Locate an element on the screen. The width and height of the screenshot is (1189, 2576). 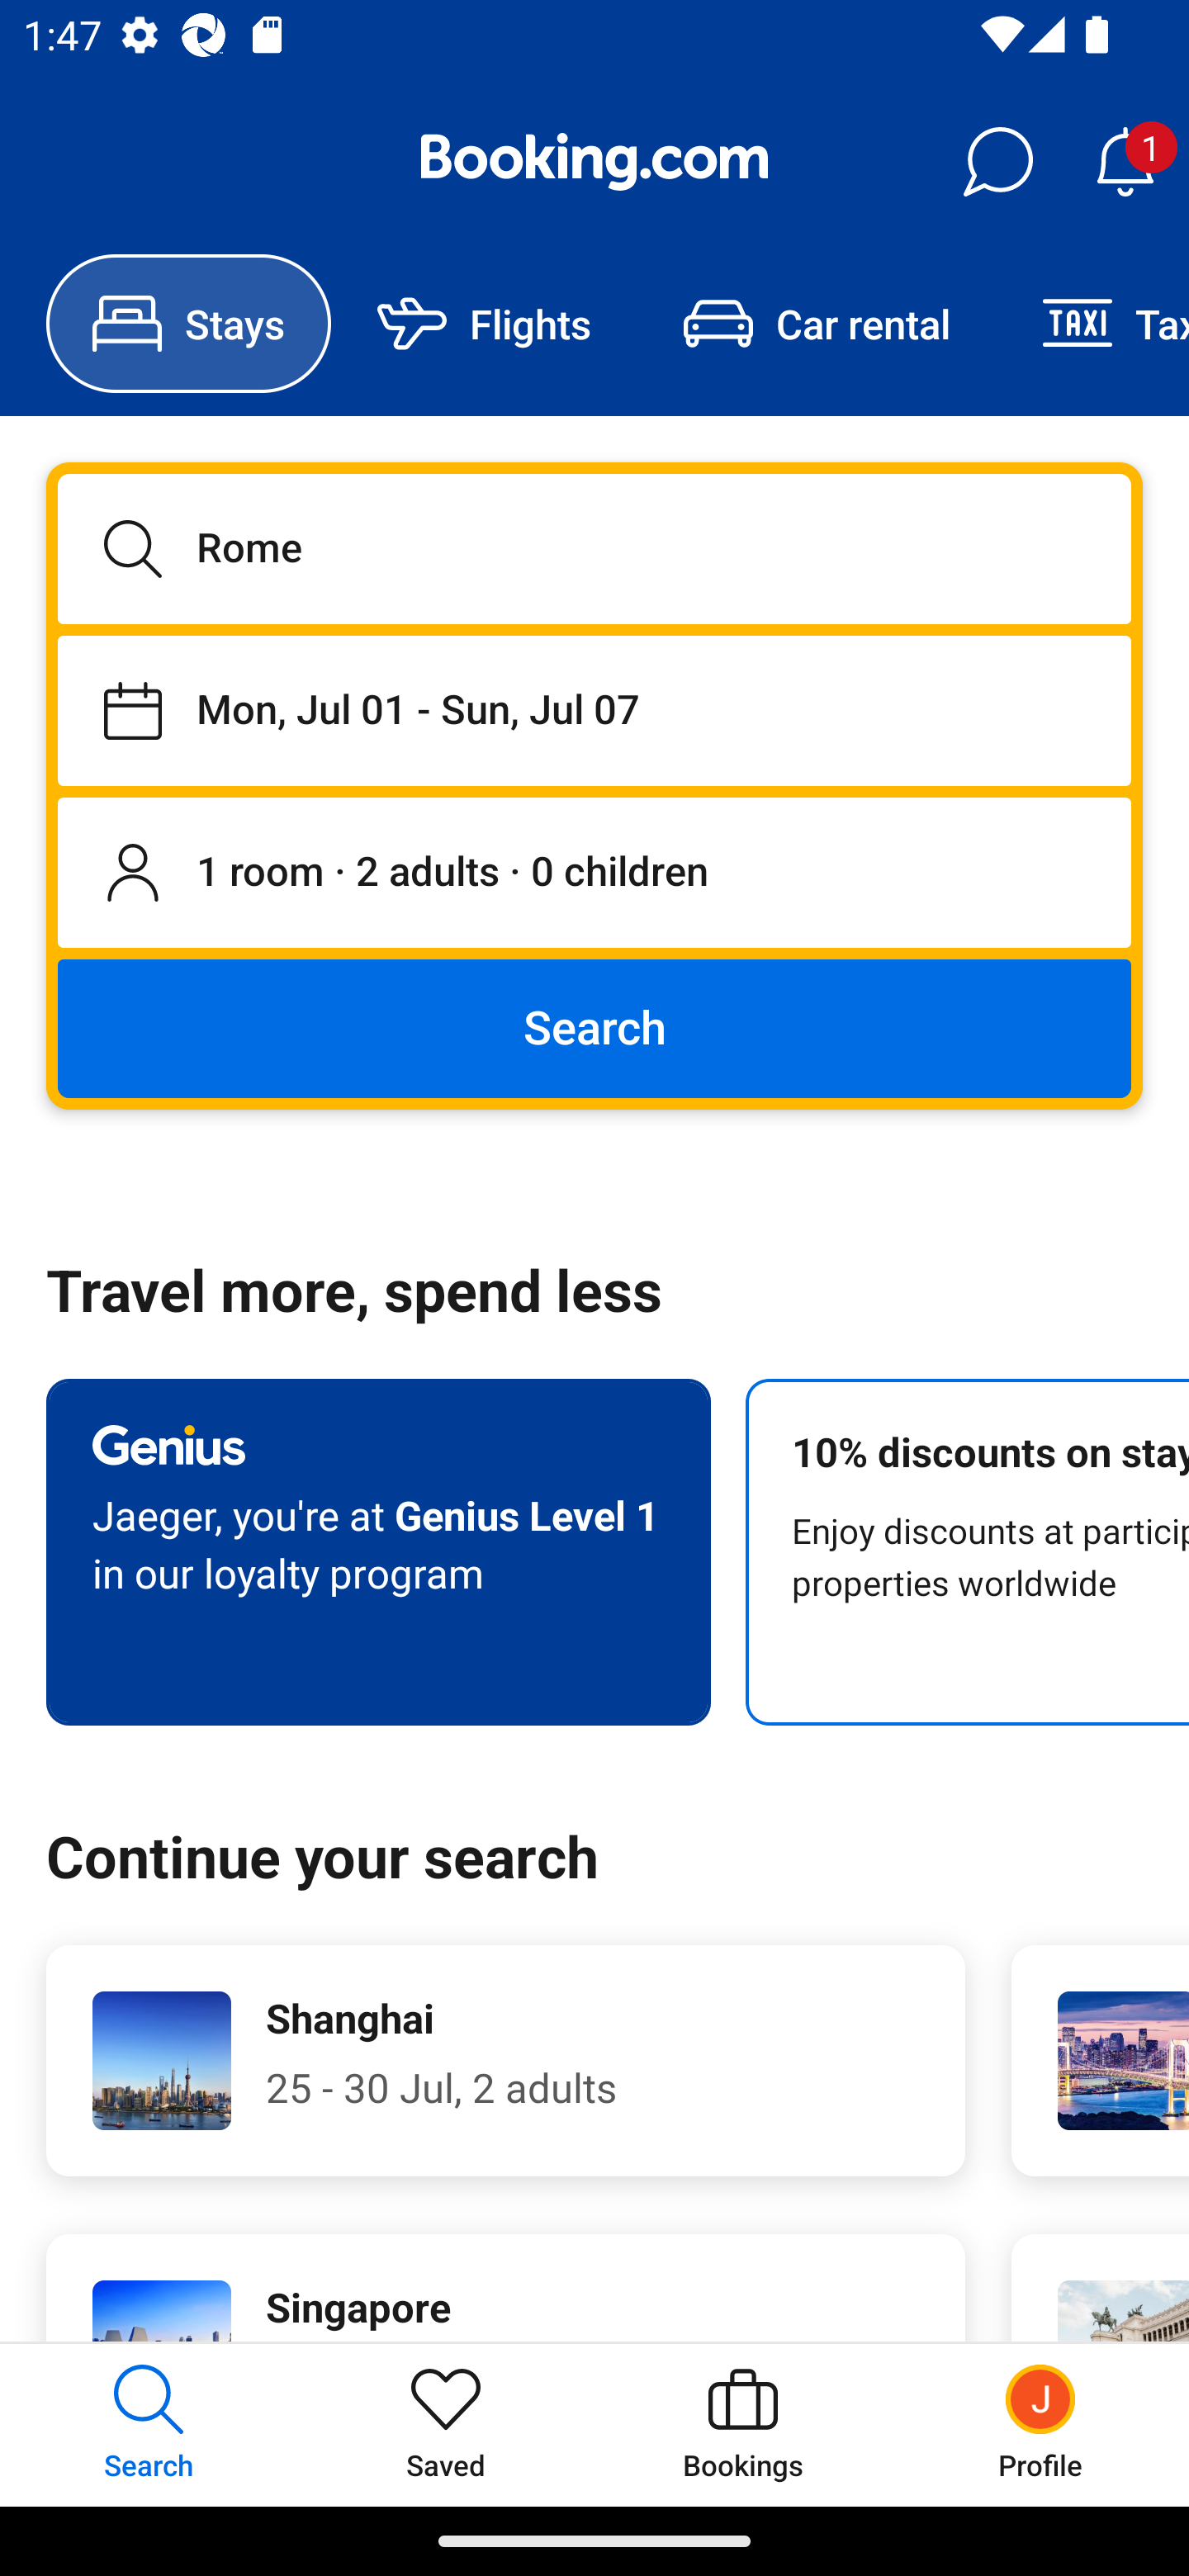
Saved is located at coordinates (446, 2424).